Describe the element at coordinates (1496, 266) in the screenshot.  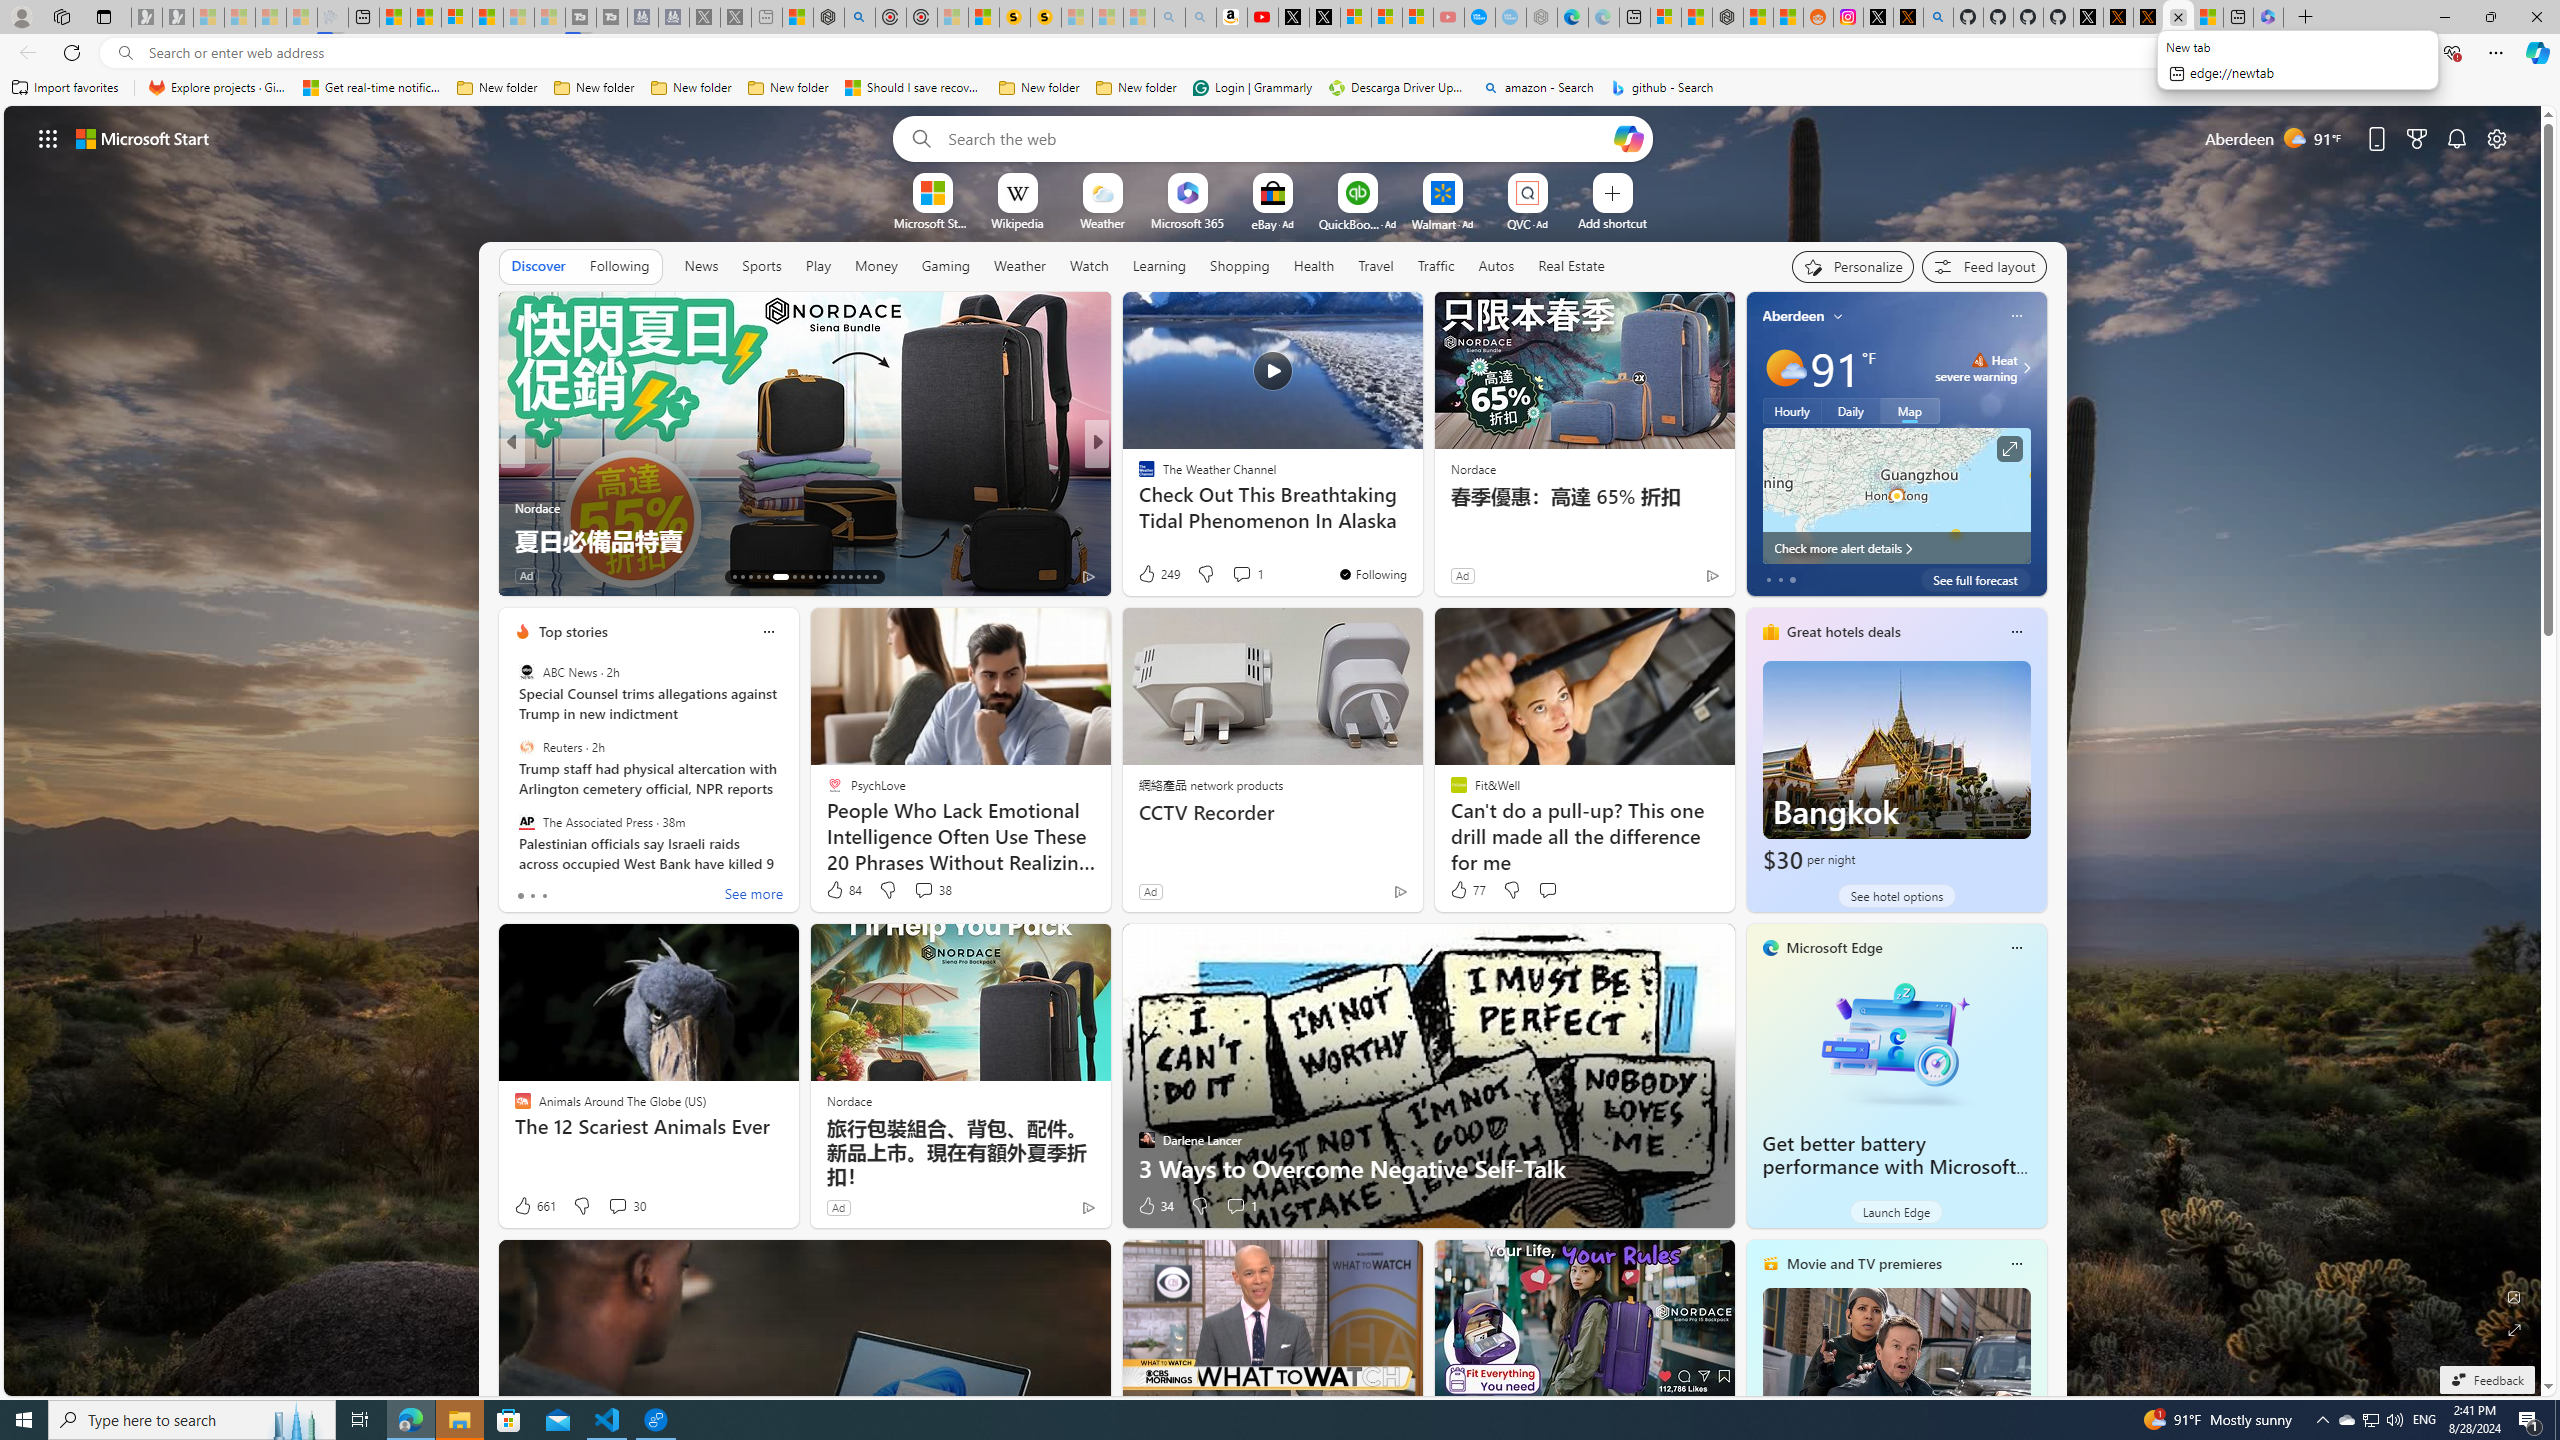
I see `Autos` at that location.